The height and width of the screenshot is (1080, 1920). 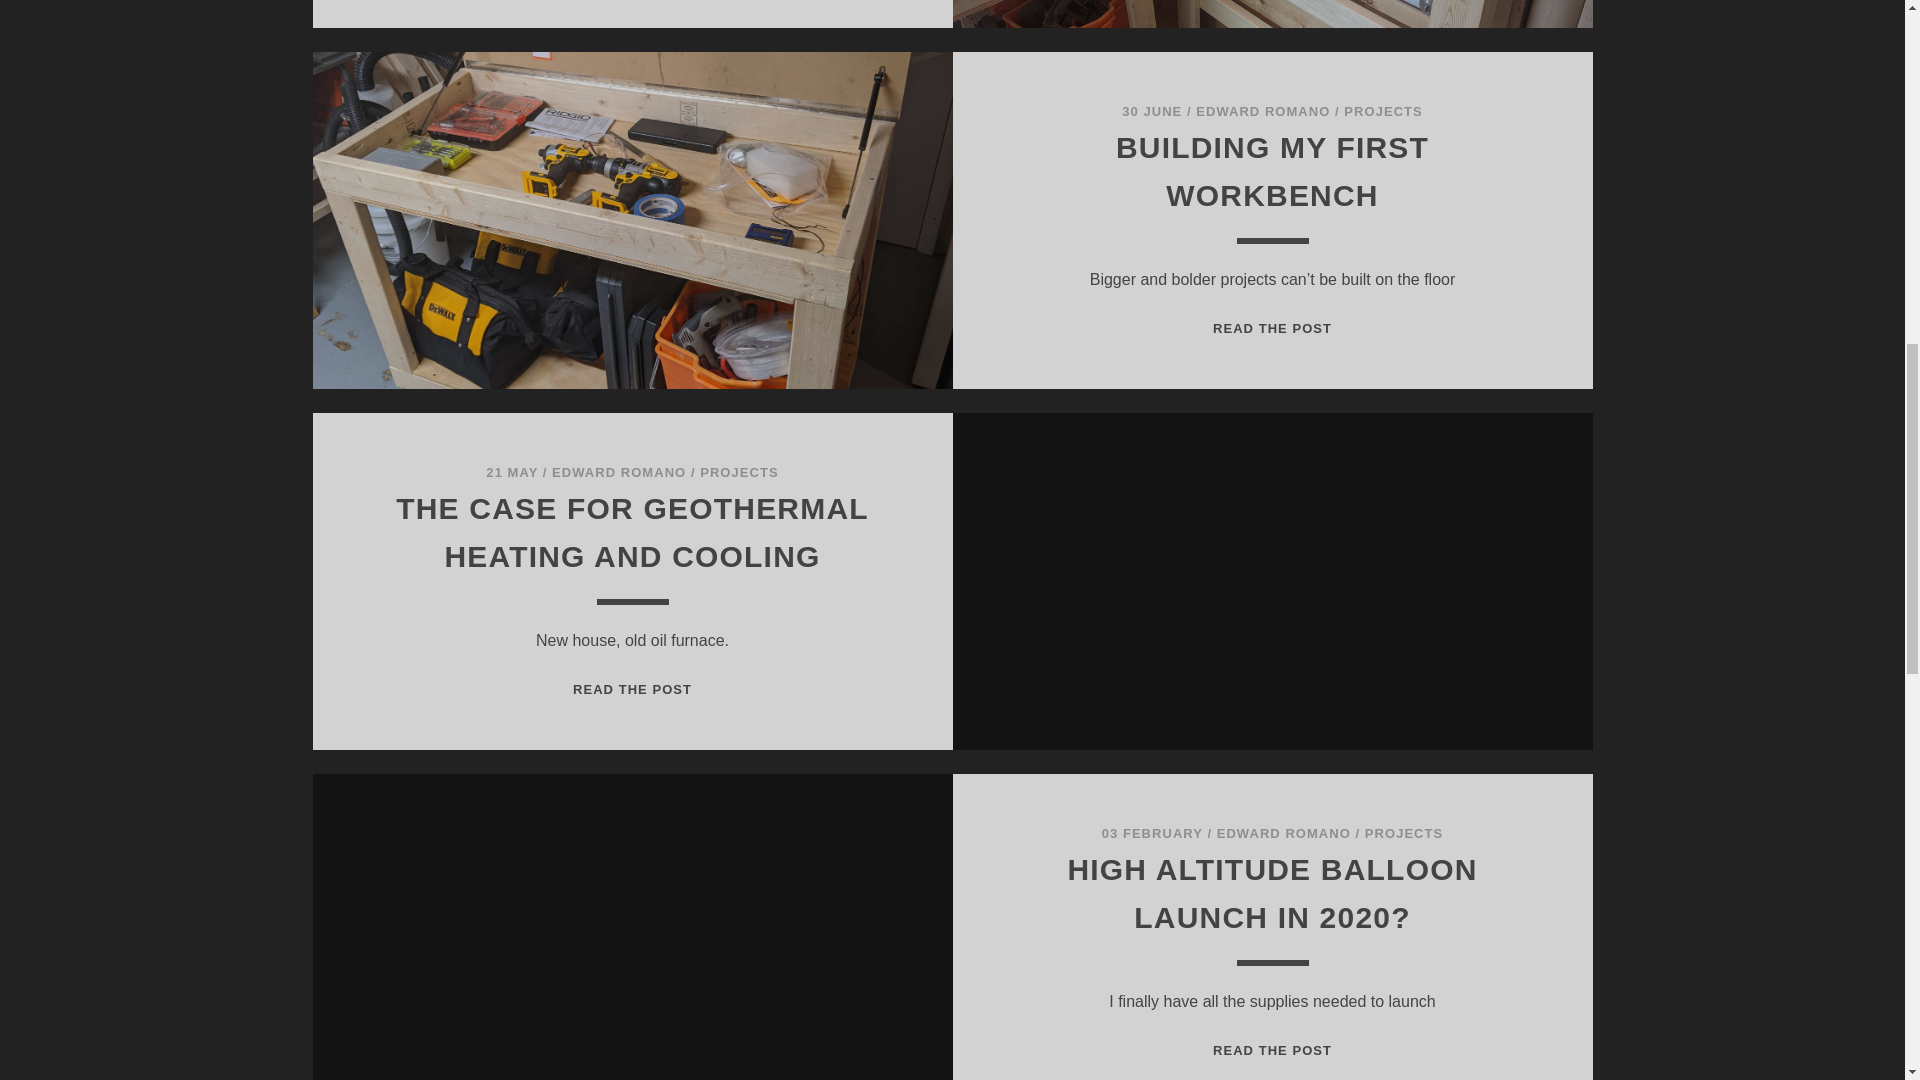 I want to click on PROJECTS, so click(x=1404, y=834).